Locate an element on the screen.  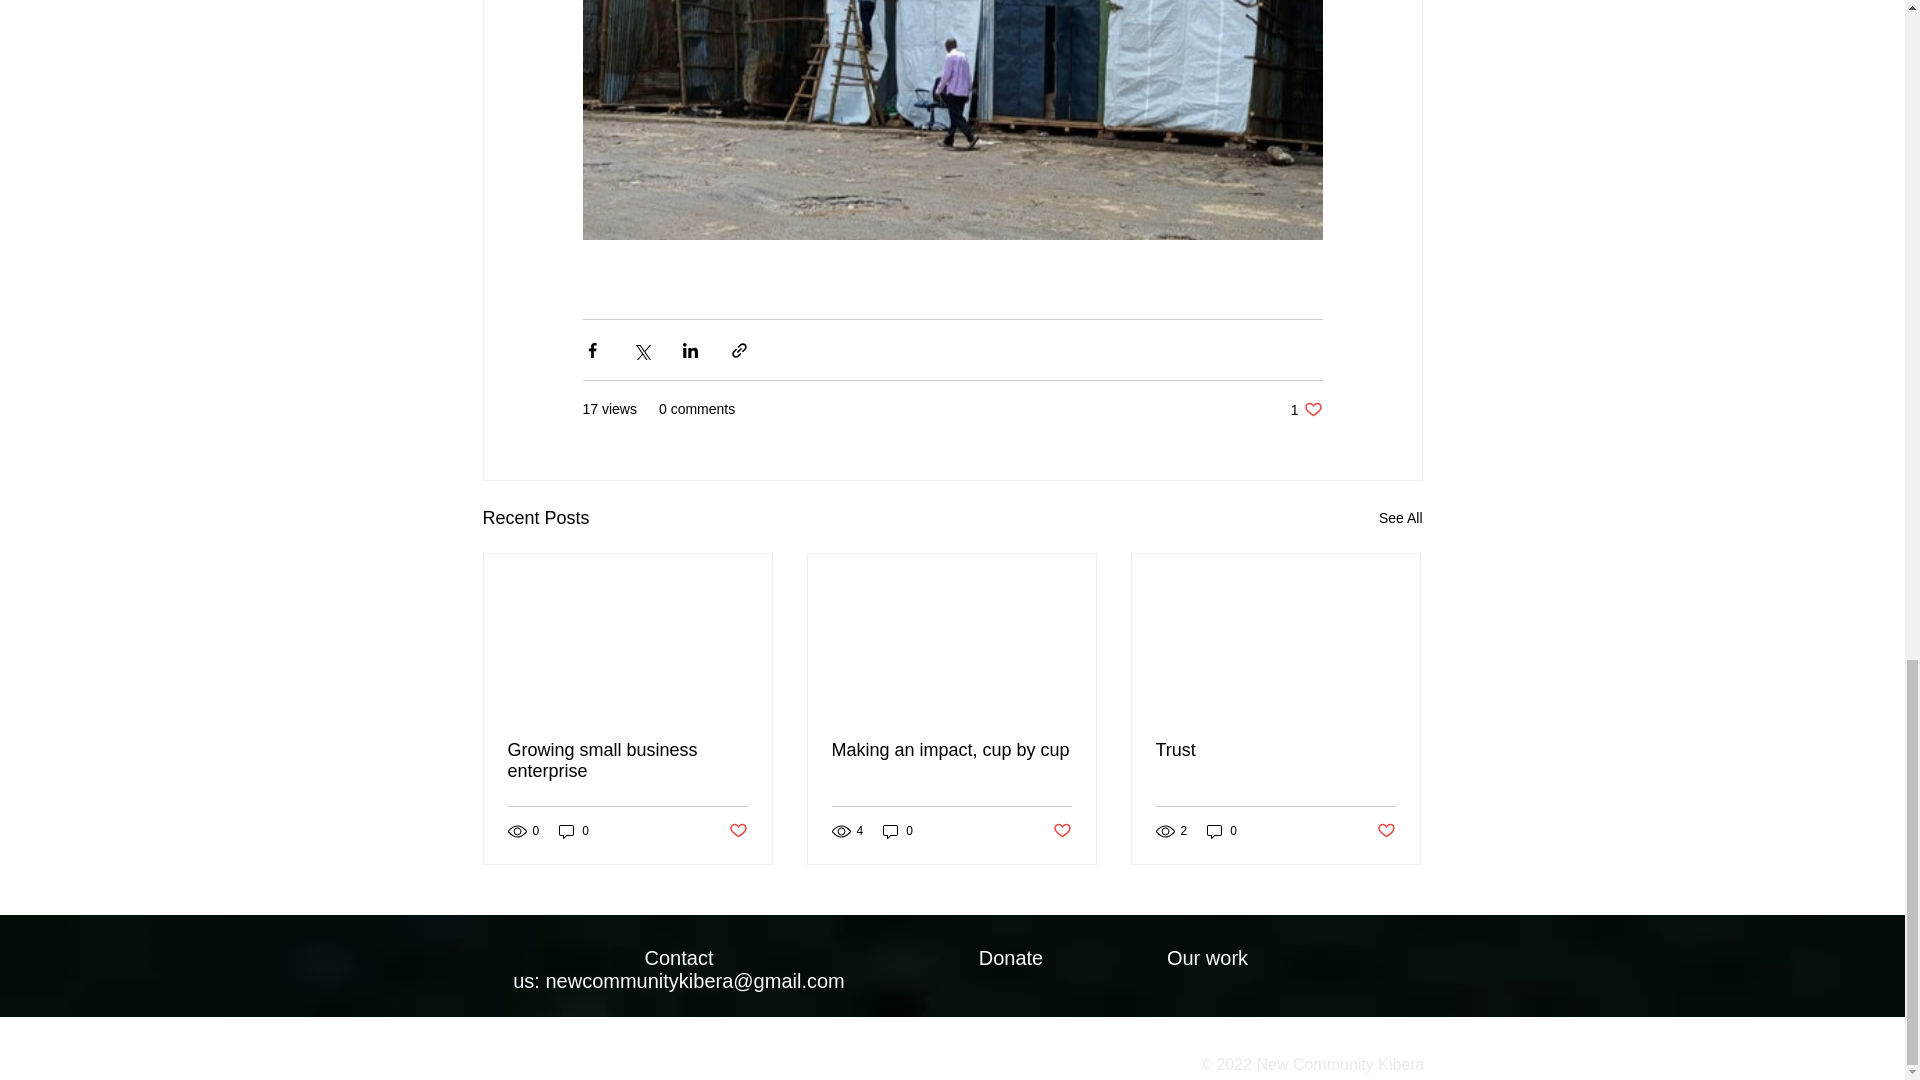
Post not marked as liked is located at coordinates (1386, 831).